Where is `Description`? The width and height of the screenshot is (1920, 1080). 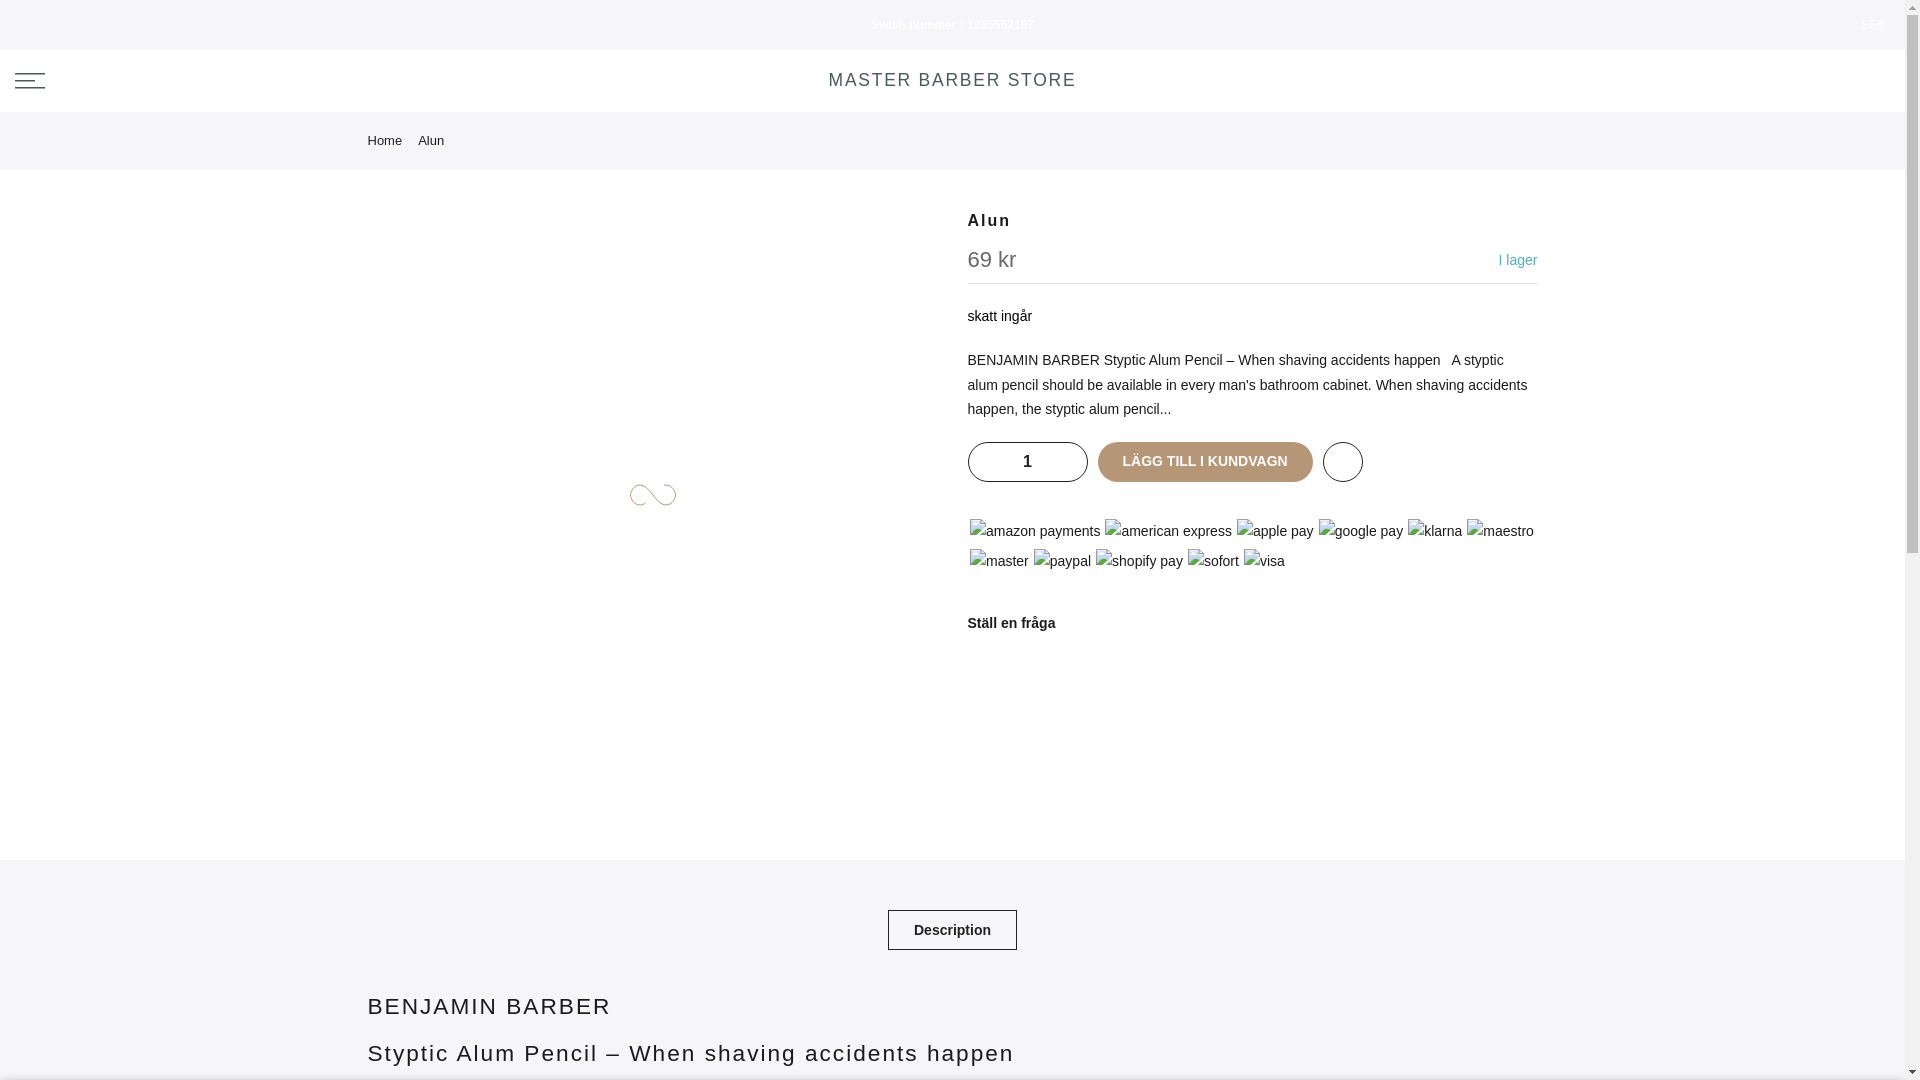
Description is located at coordinates (952, 930).